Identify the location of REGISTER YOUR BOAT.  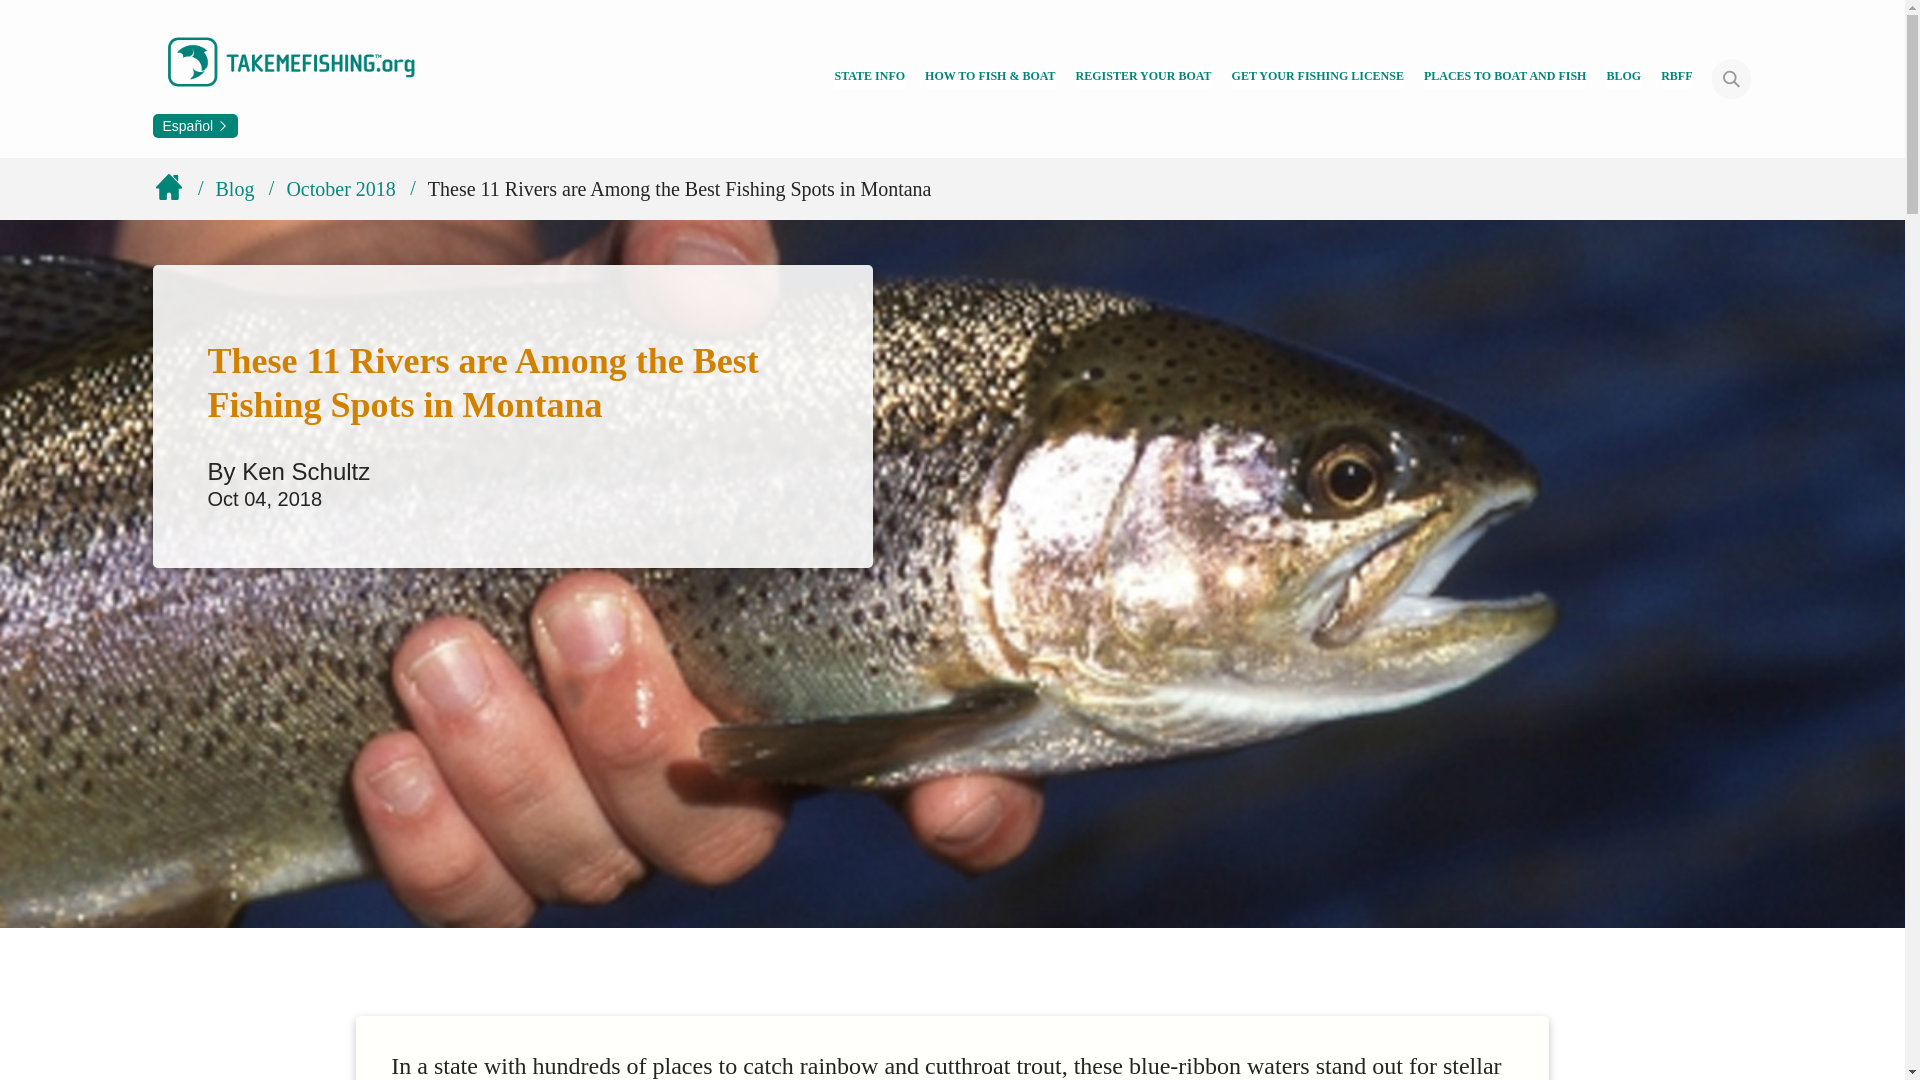
(1143, 78).